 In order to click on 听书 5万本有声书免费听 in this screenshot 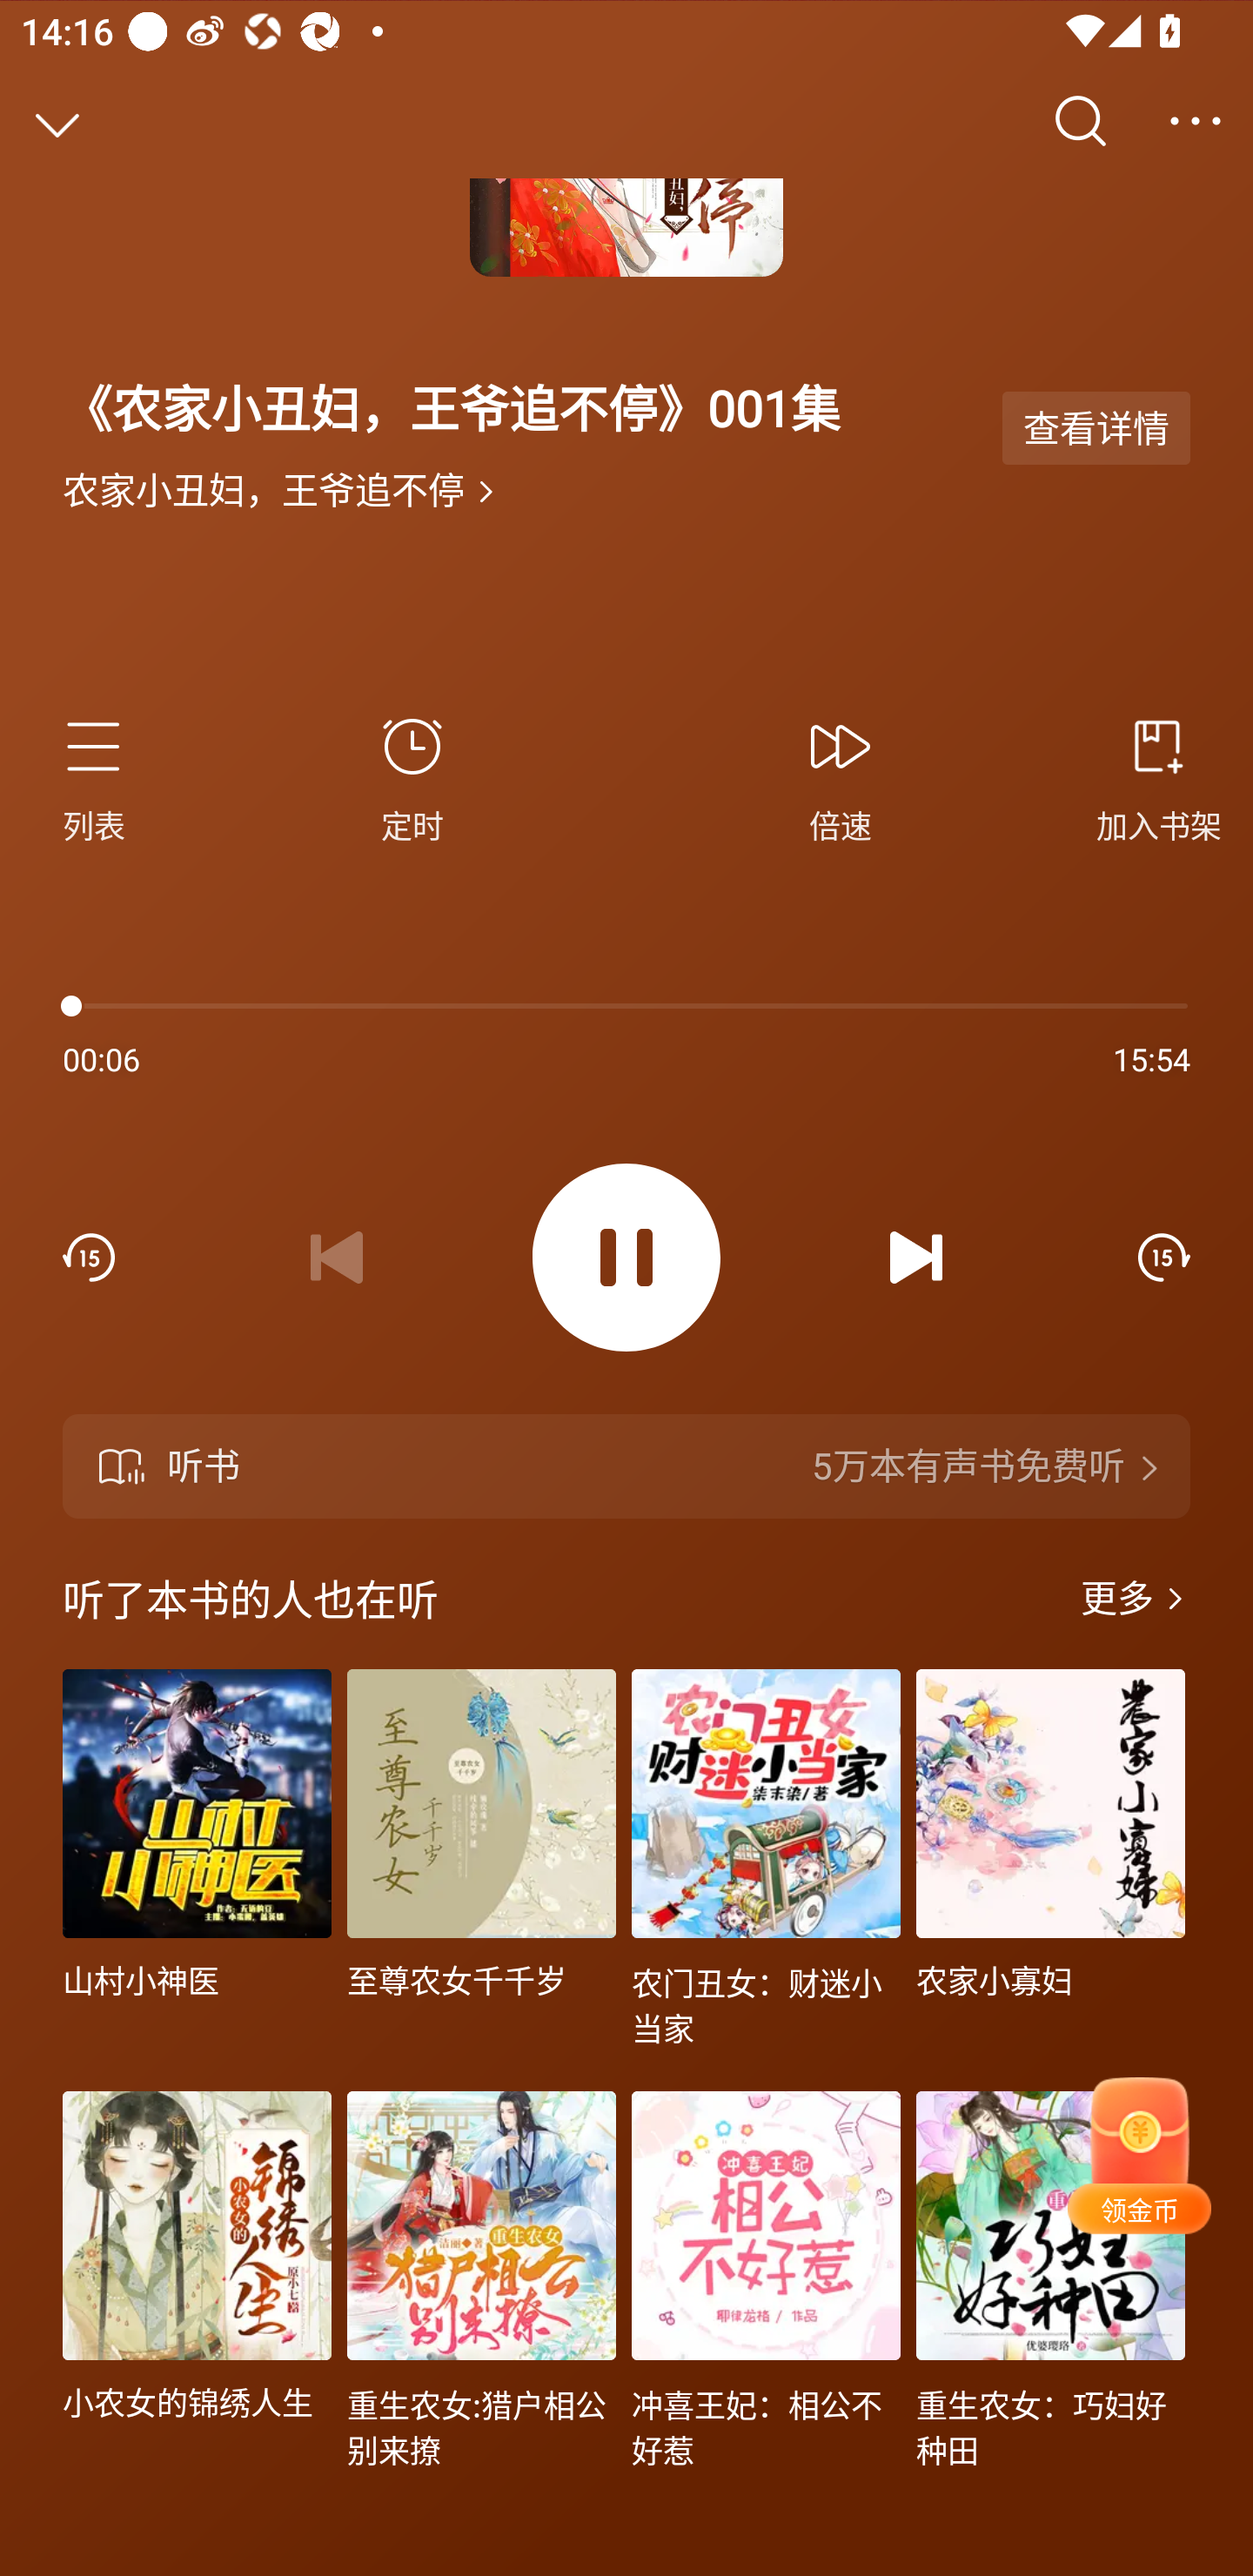, I will do `click(626, 1467)`.